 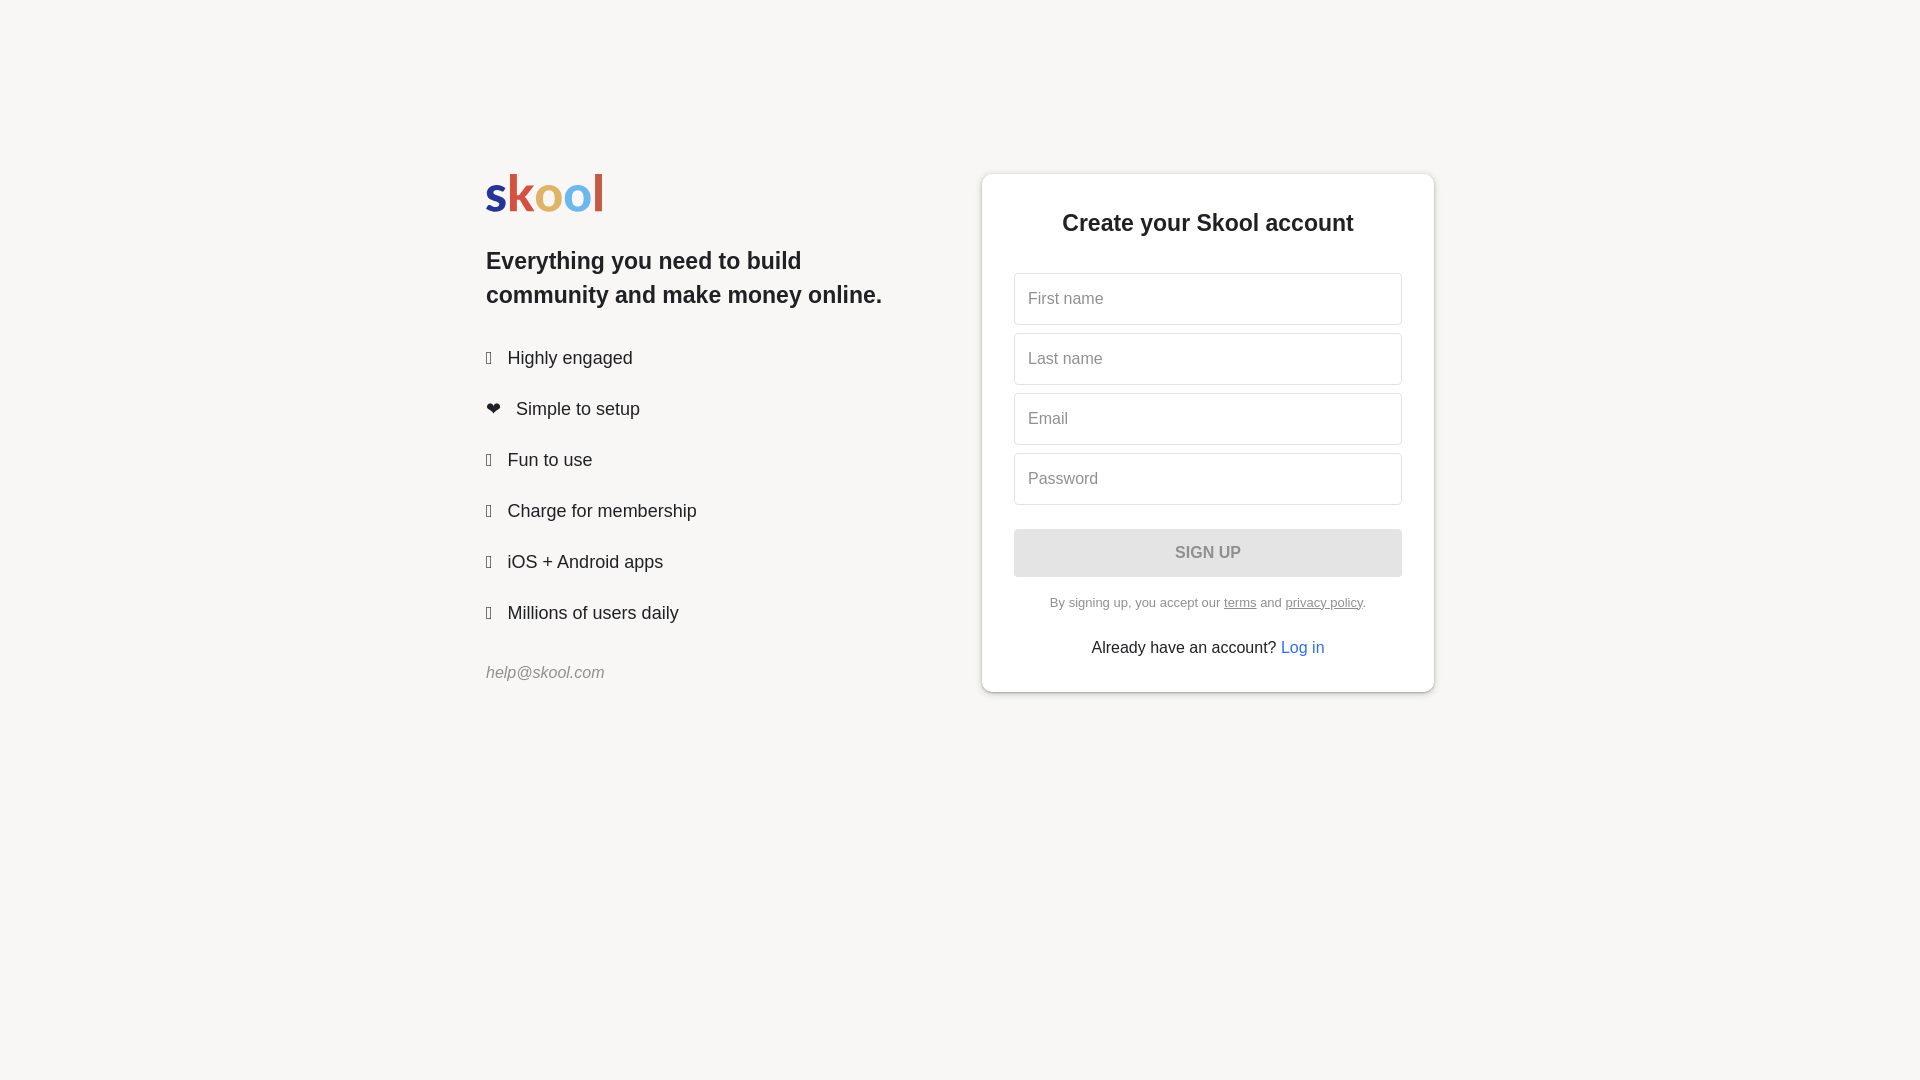 What do you see at coordinates (1322, 602) in the screenshot?
I see `privacy policy` at bounding box center [1322, 602].